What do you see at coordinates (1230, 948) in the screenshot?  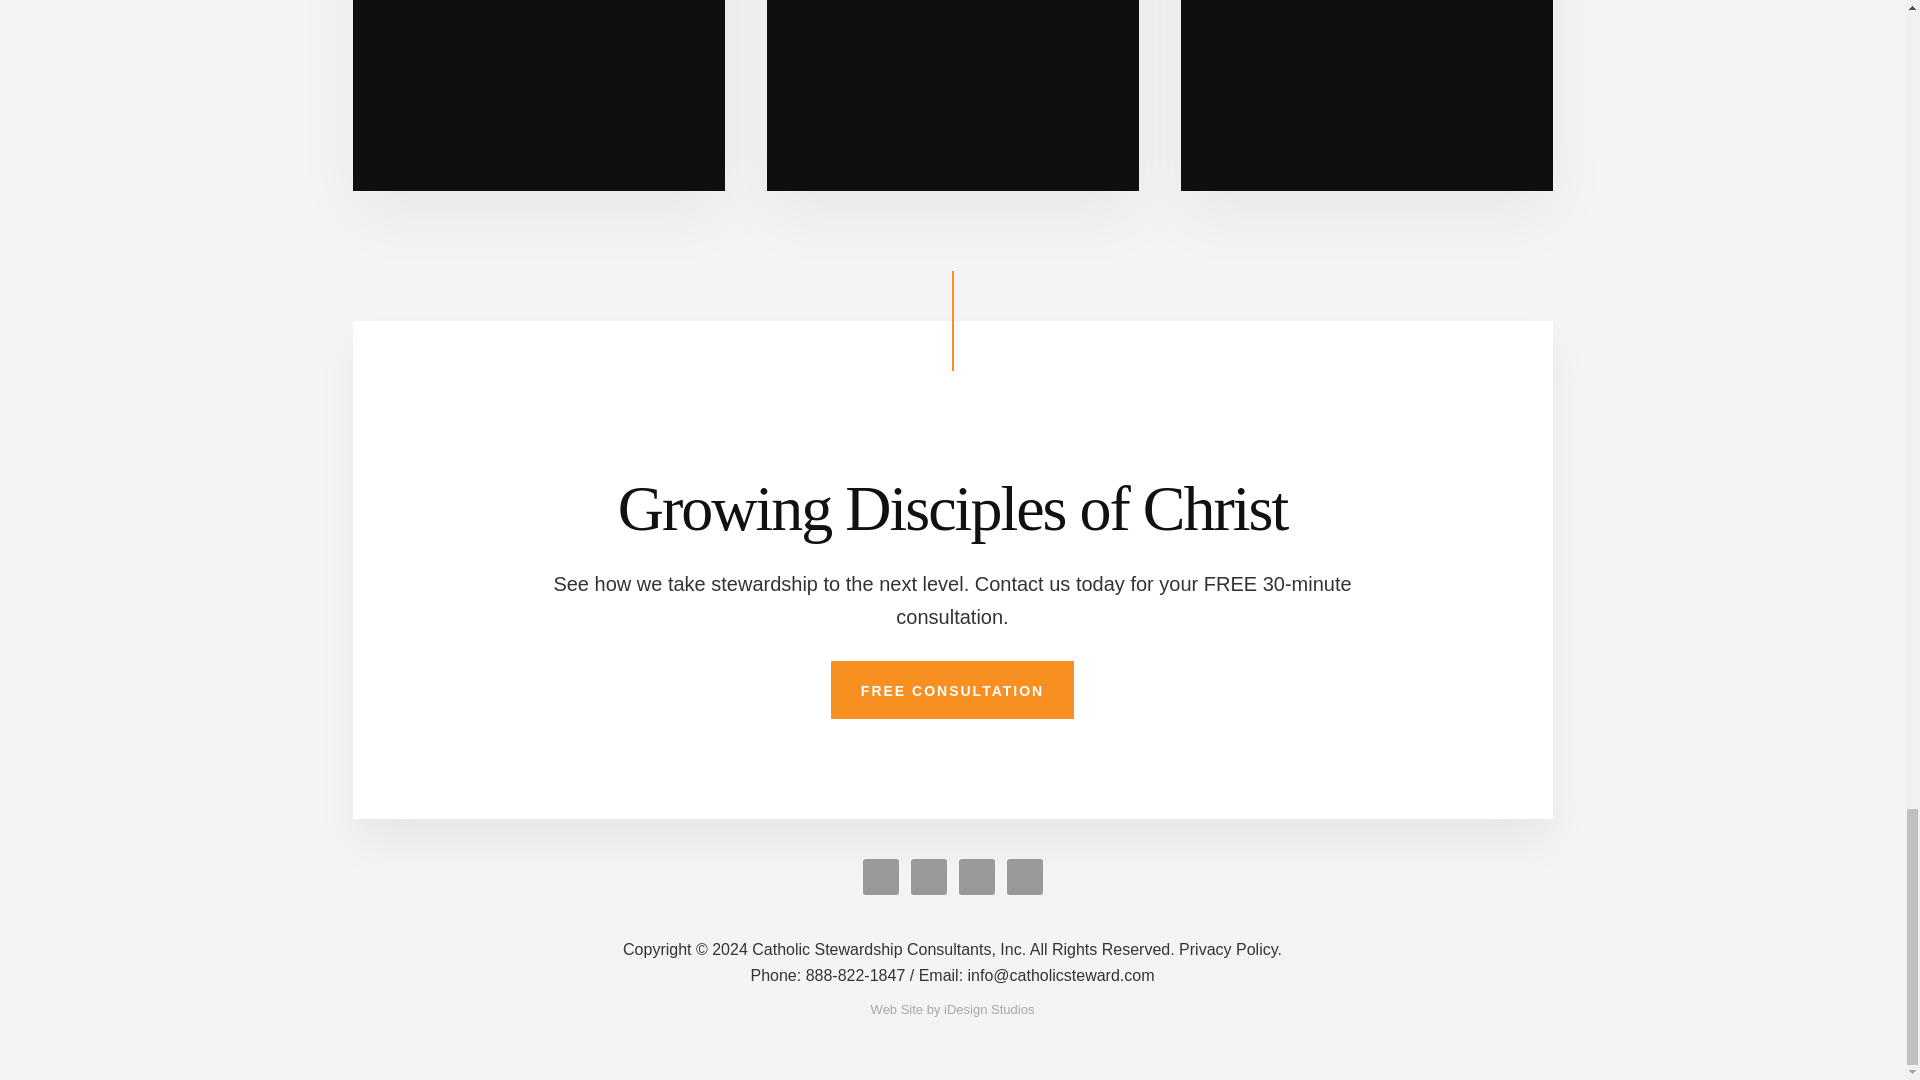 I see `Privacy Policy` at bounding box center [1230, 948].